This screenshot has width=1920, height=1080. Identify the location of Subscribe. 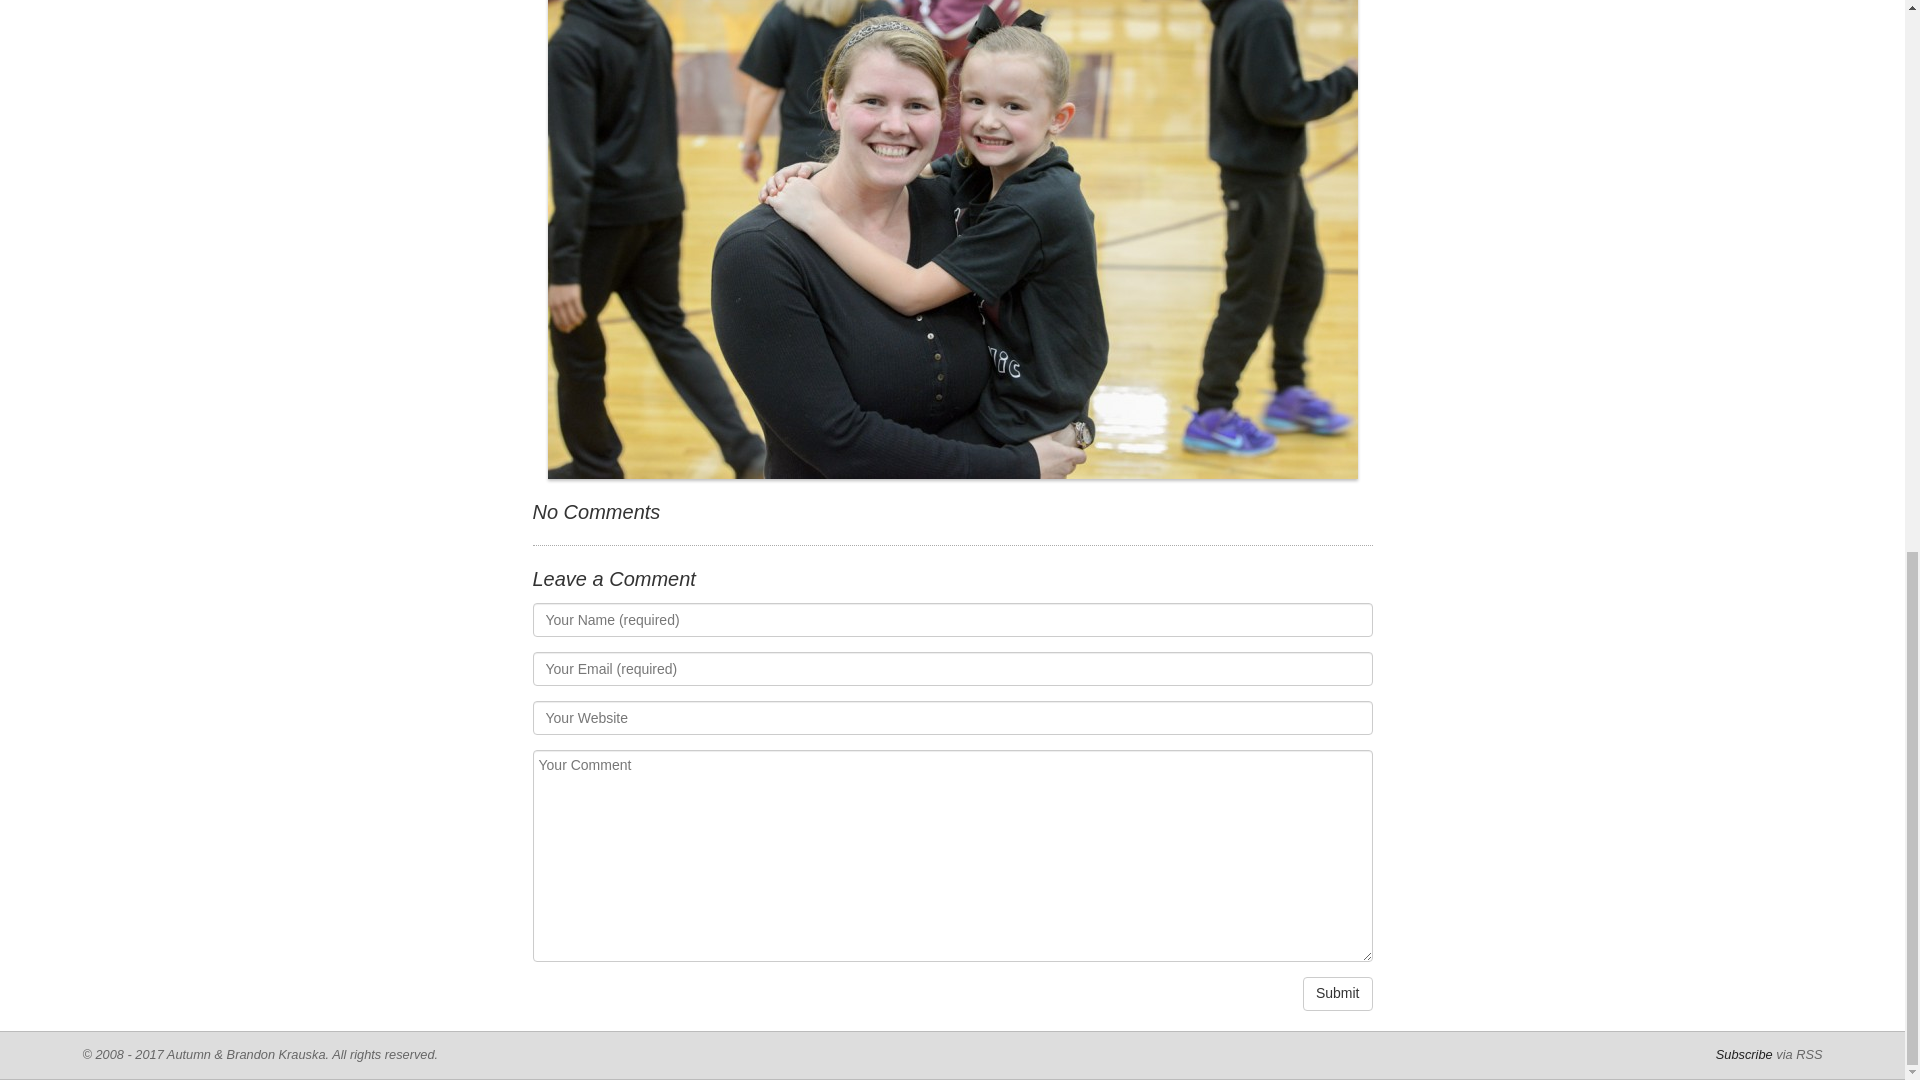
(1744, 1054).